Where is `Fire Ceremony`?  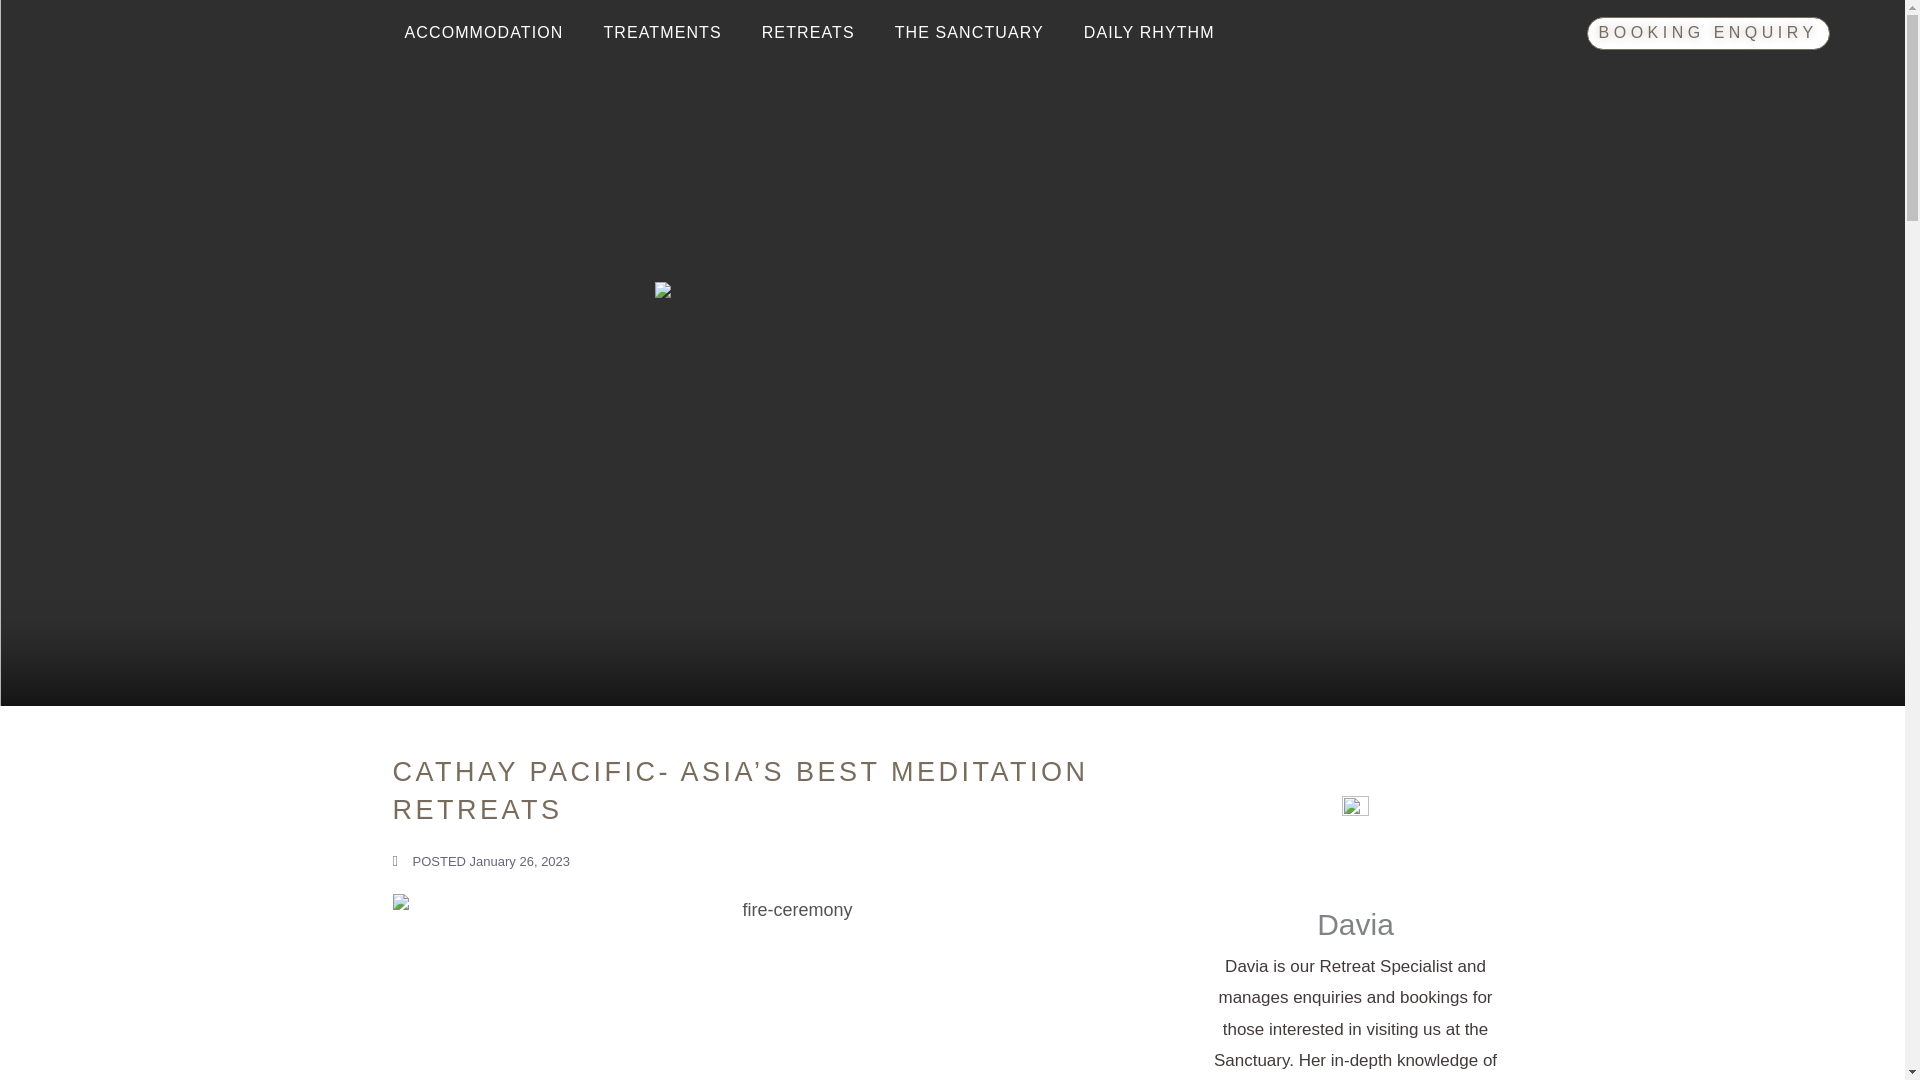
Fire Ceremony is located at coordinates (788, 987).